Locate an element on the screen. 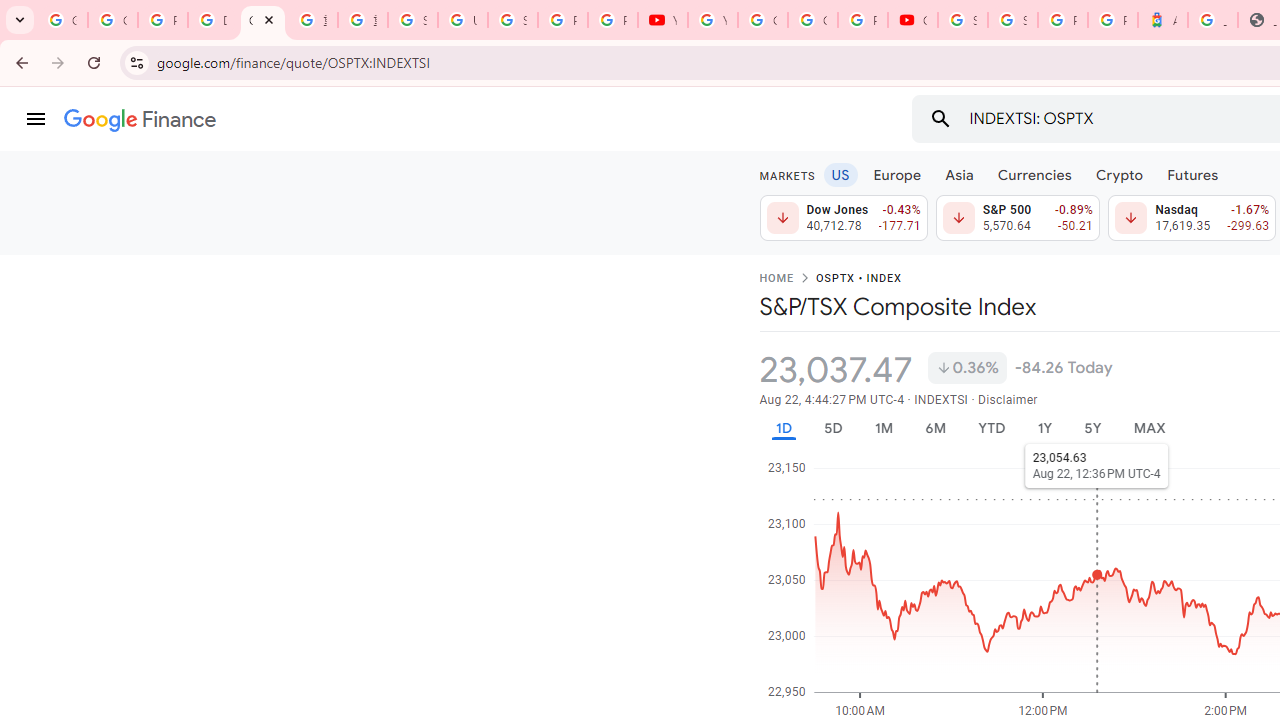 The width and height of the screenshot is (1280, 720). 1M is located at coordinates (882, 428).